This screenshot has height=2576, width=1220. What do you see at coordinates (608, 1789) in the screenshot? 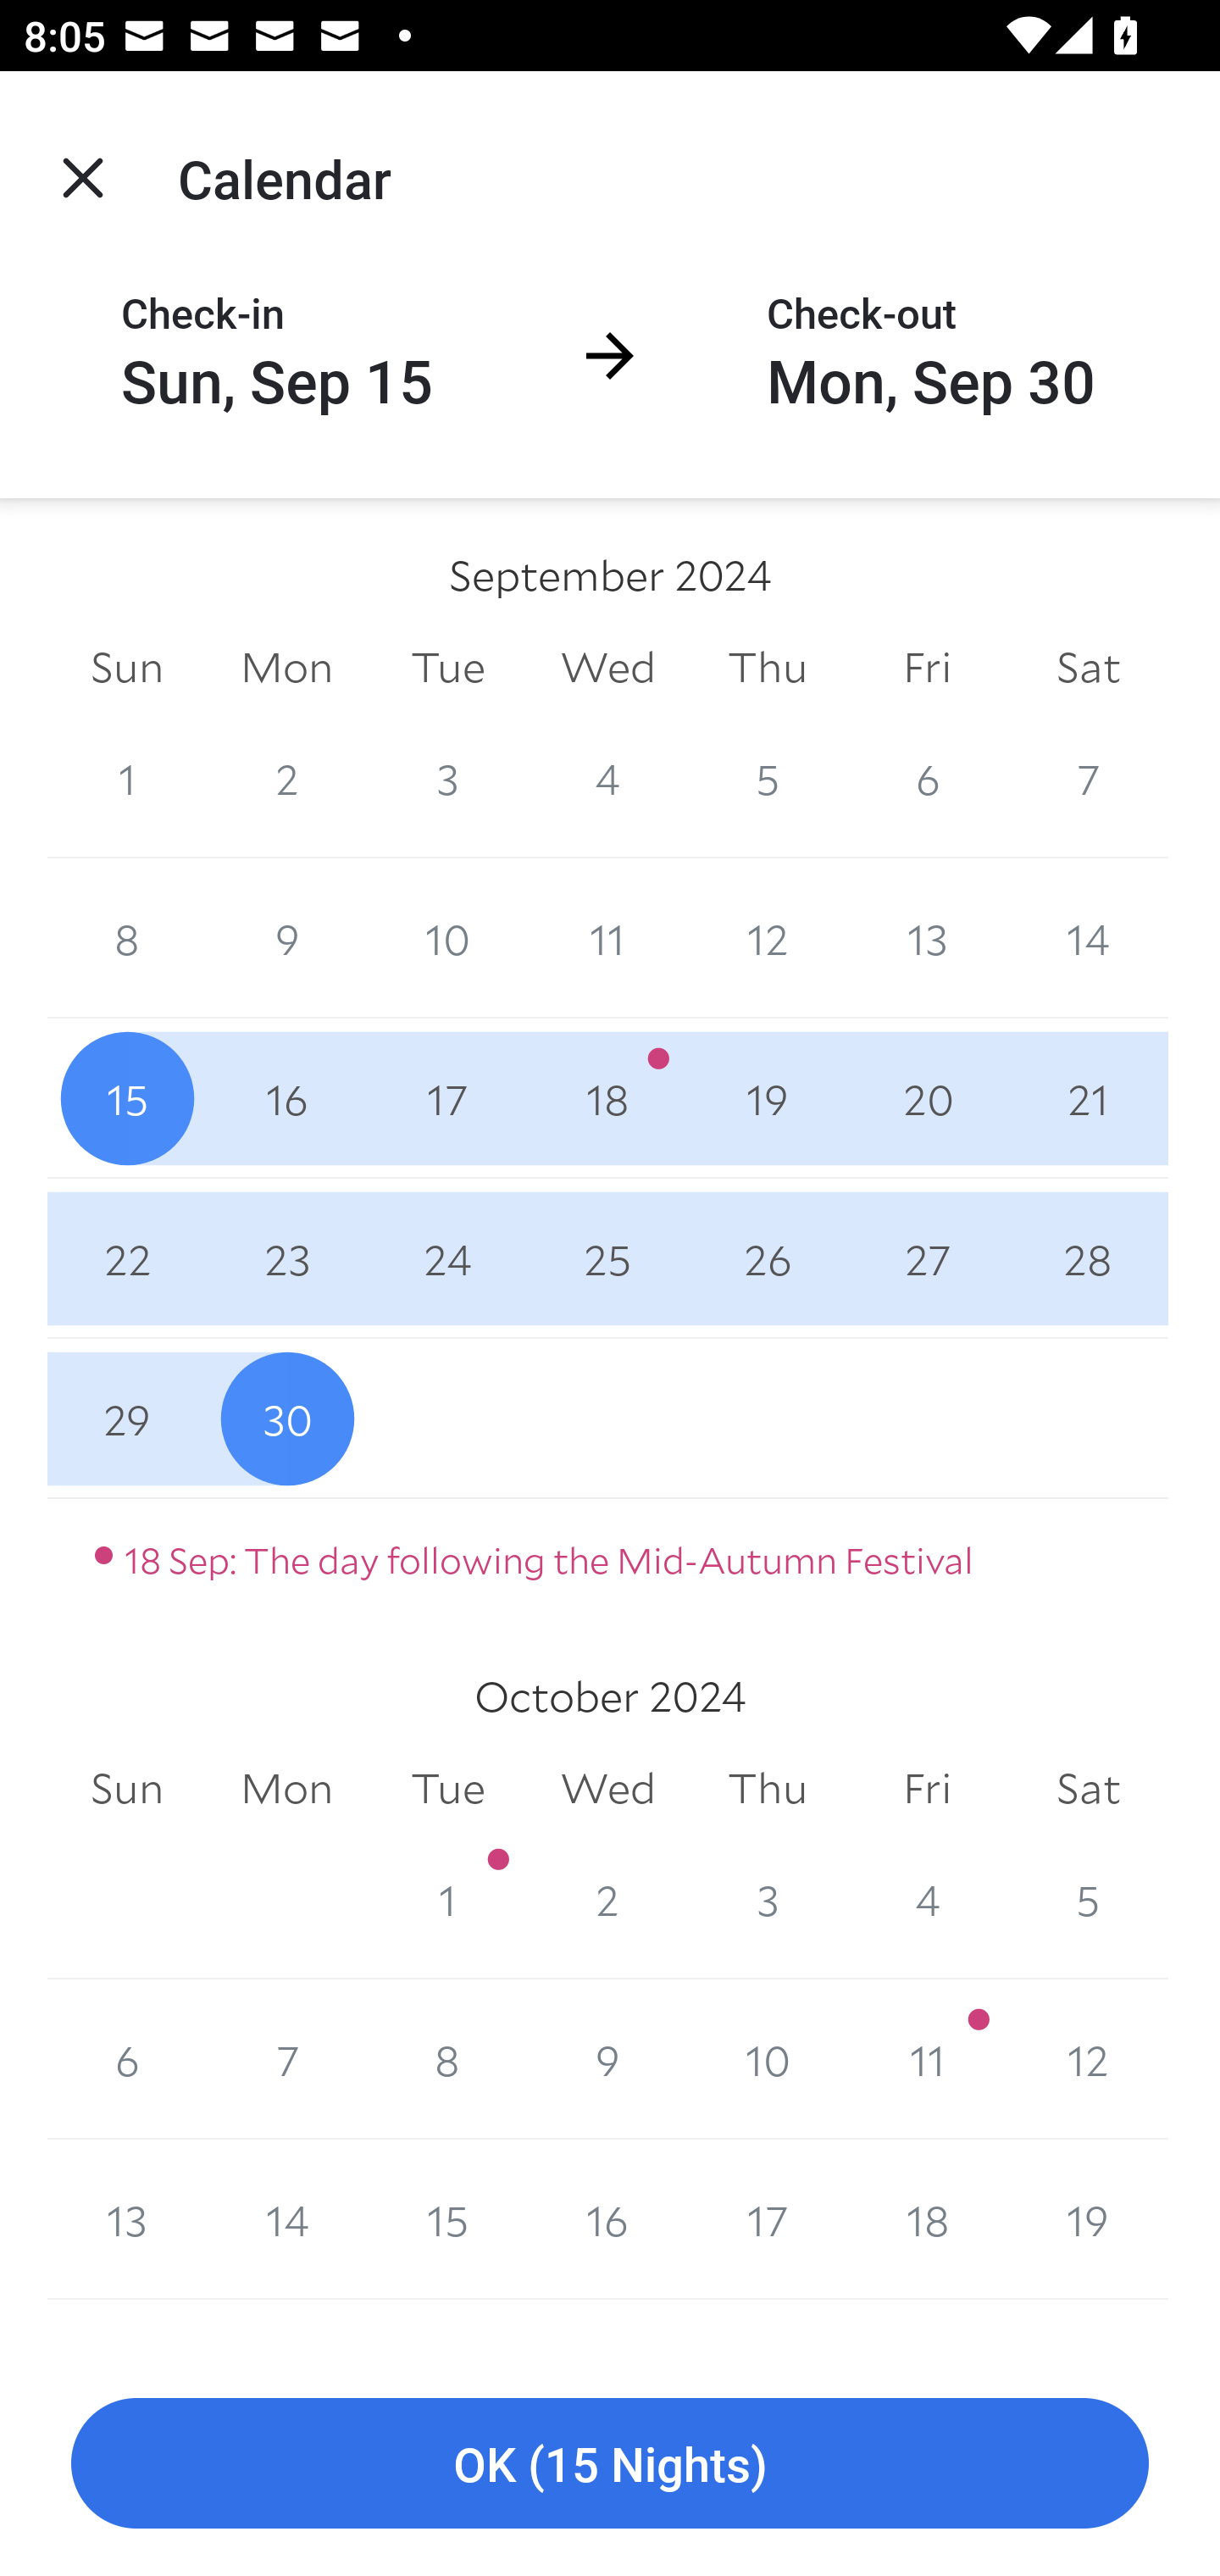
I see `Wed` at bounding box center [608, 1789].